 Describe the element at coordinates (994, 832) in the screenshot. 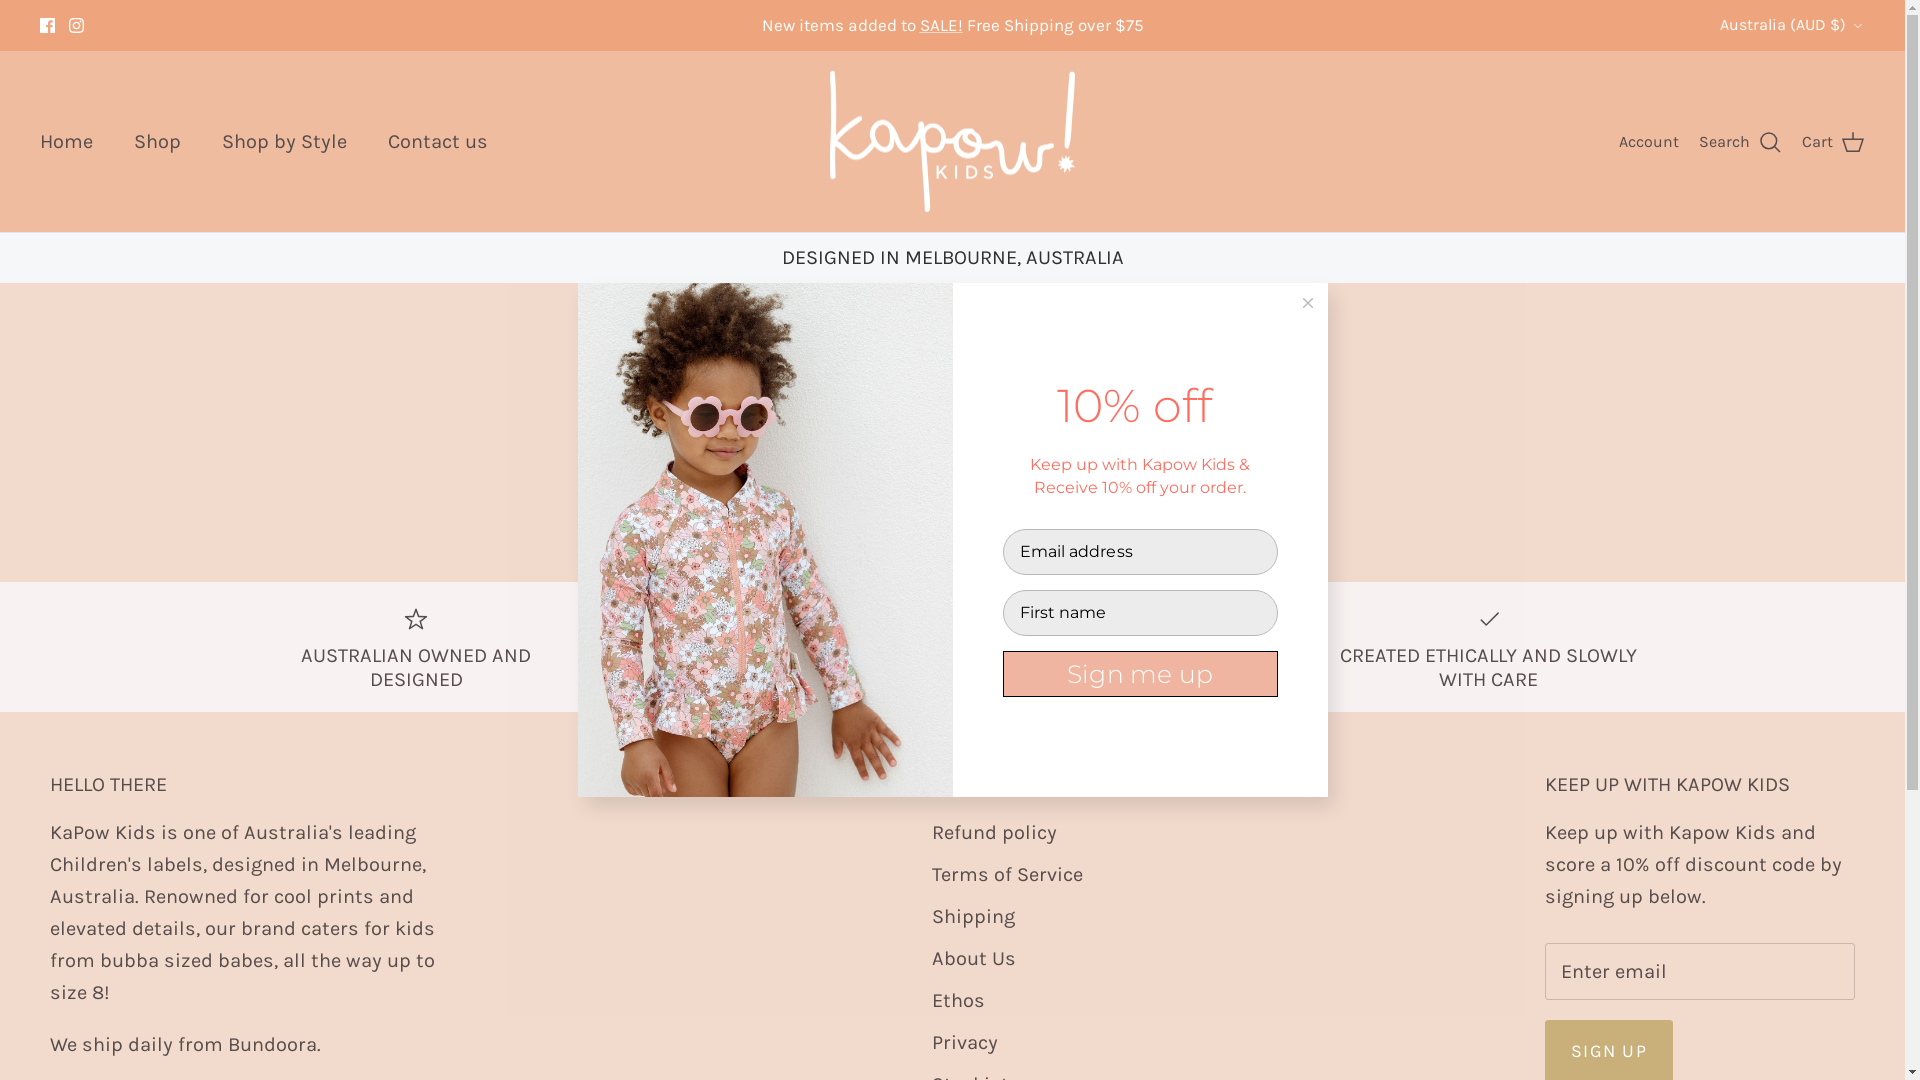

I see `Refund policy` at that location.